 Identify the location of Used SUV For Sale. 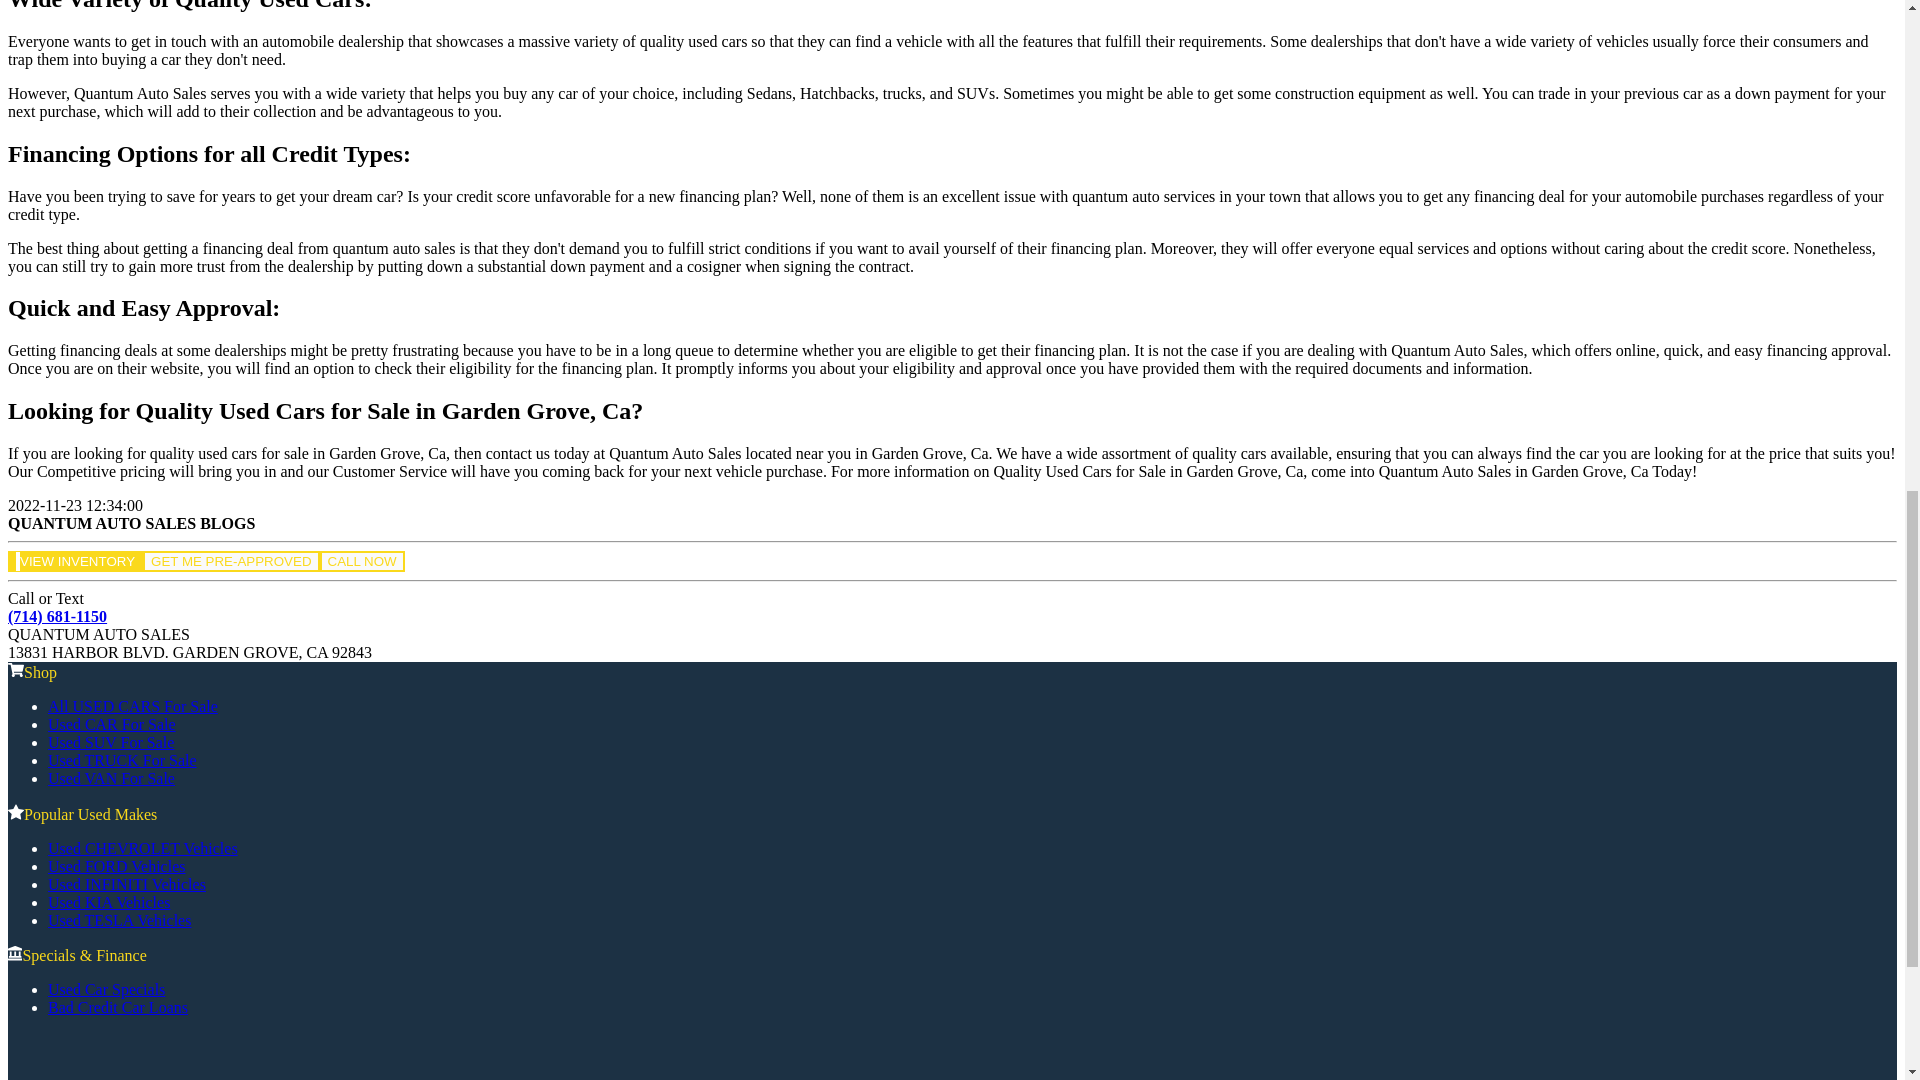
(111, 742).